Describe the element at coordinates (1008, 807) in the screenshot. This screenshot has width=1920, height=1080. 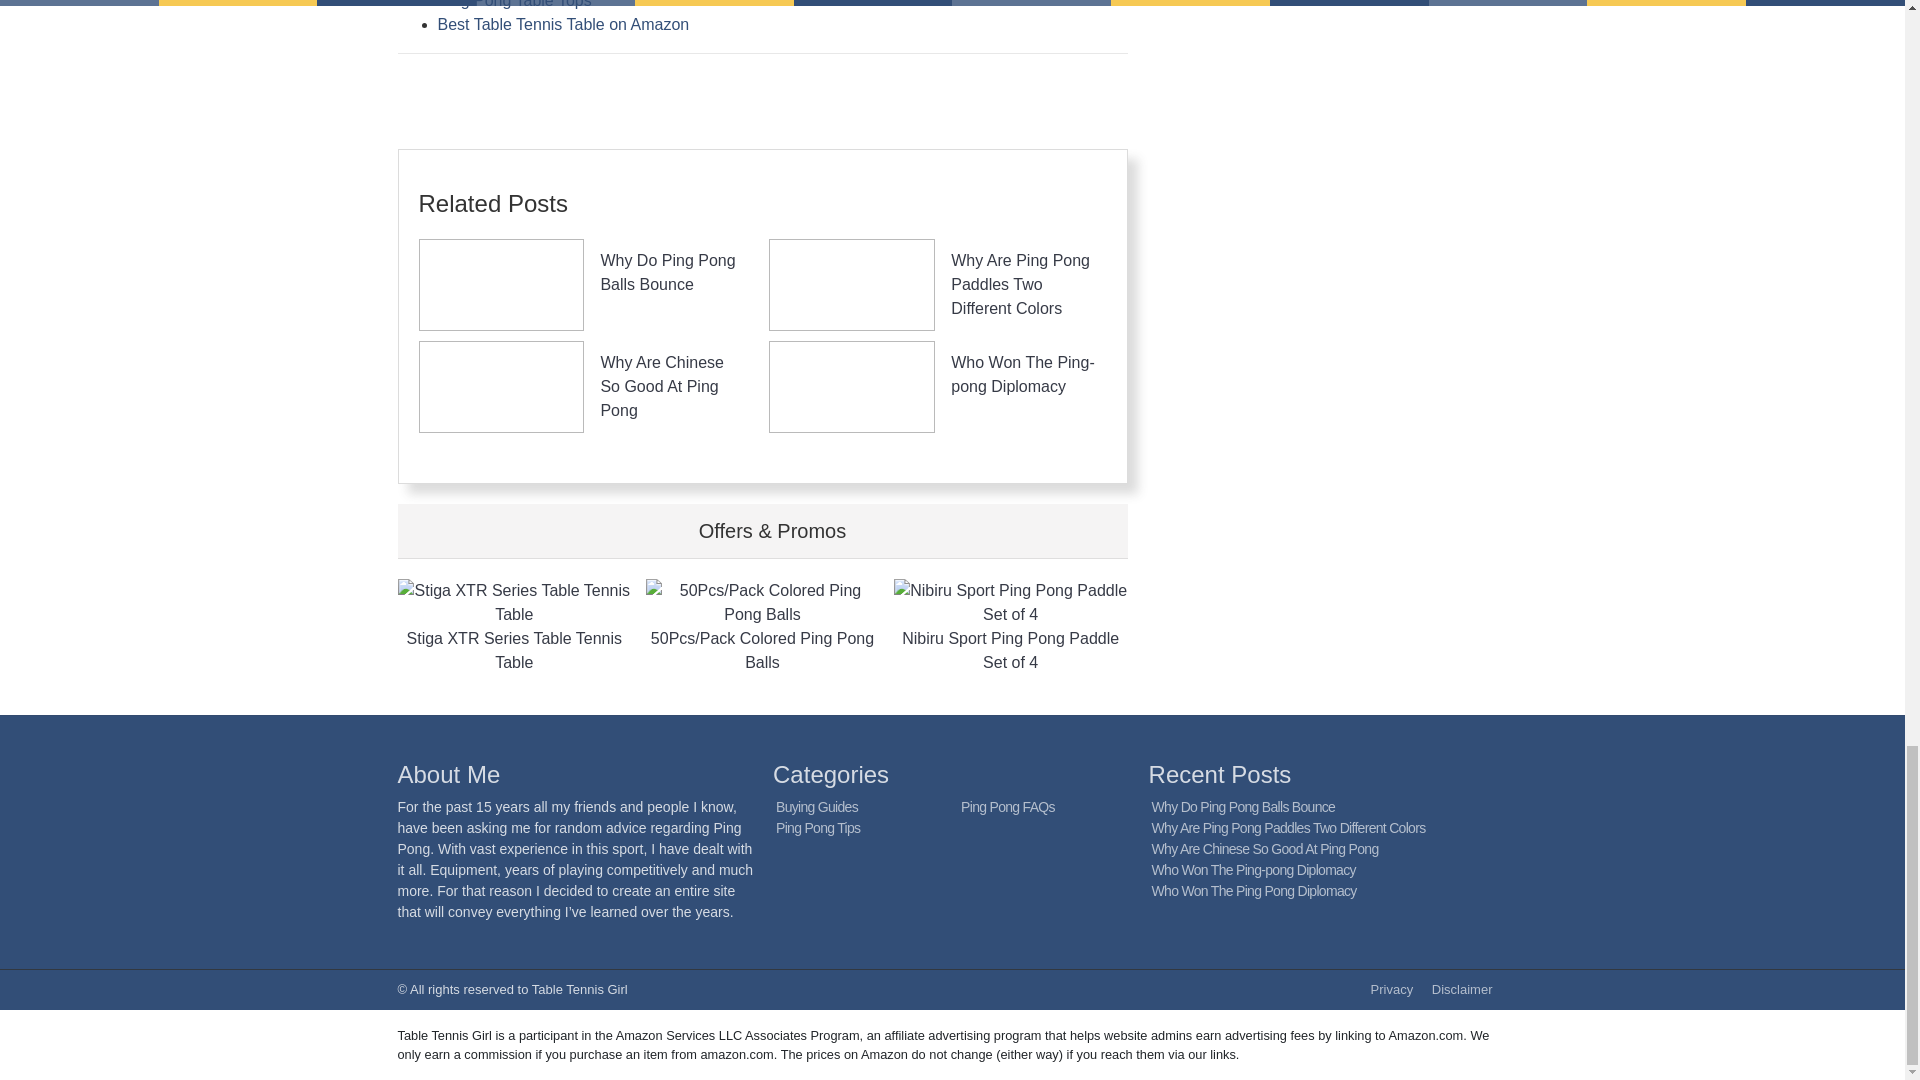
I see `Ping Pong FAQs` at that location.